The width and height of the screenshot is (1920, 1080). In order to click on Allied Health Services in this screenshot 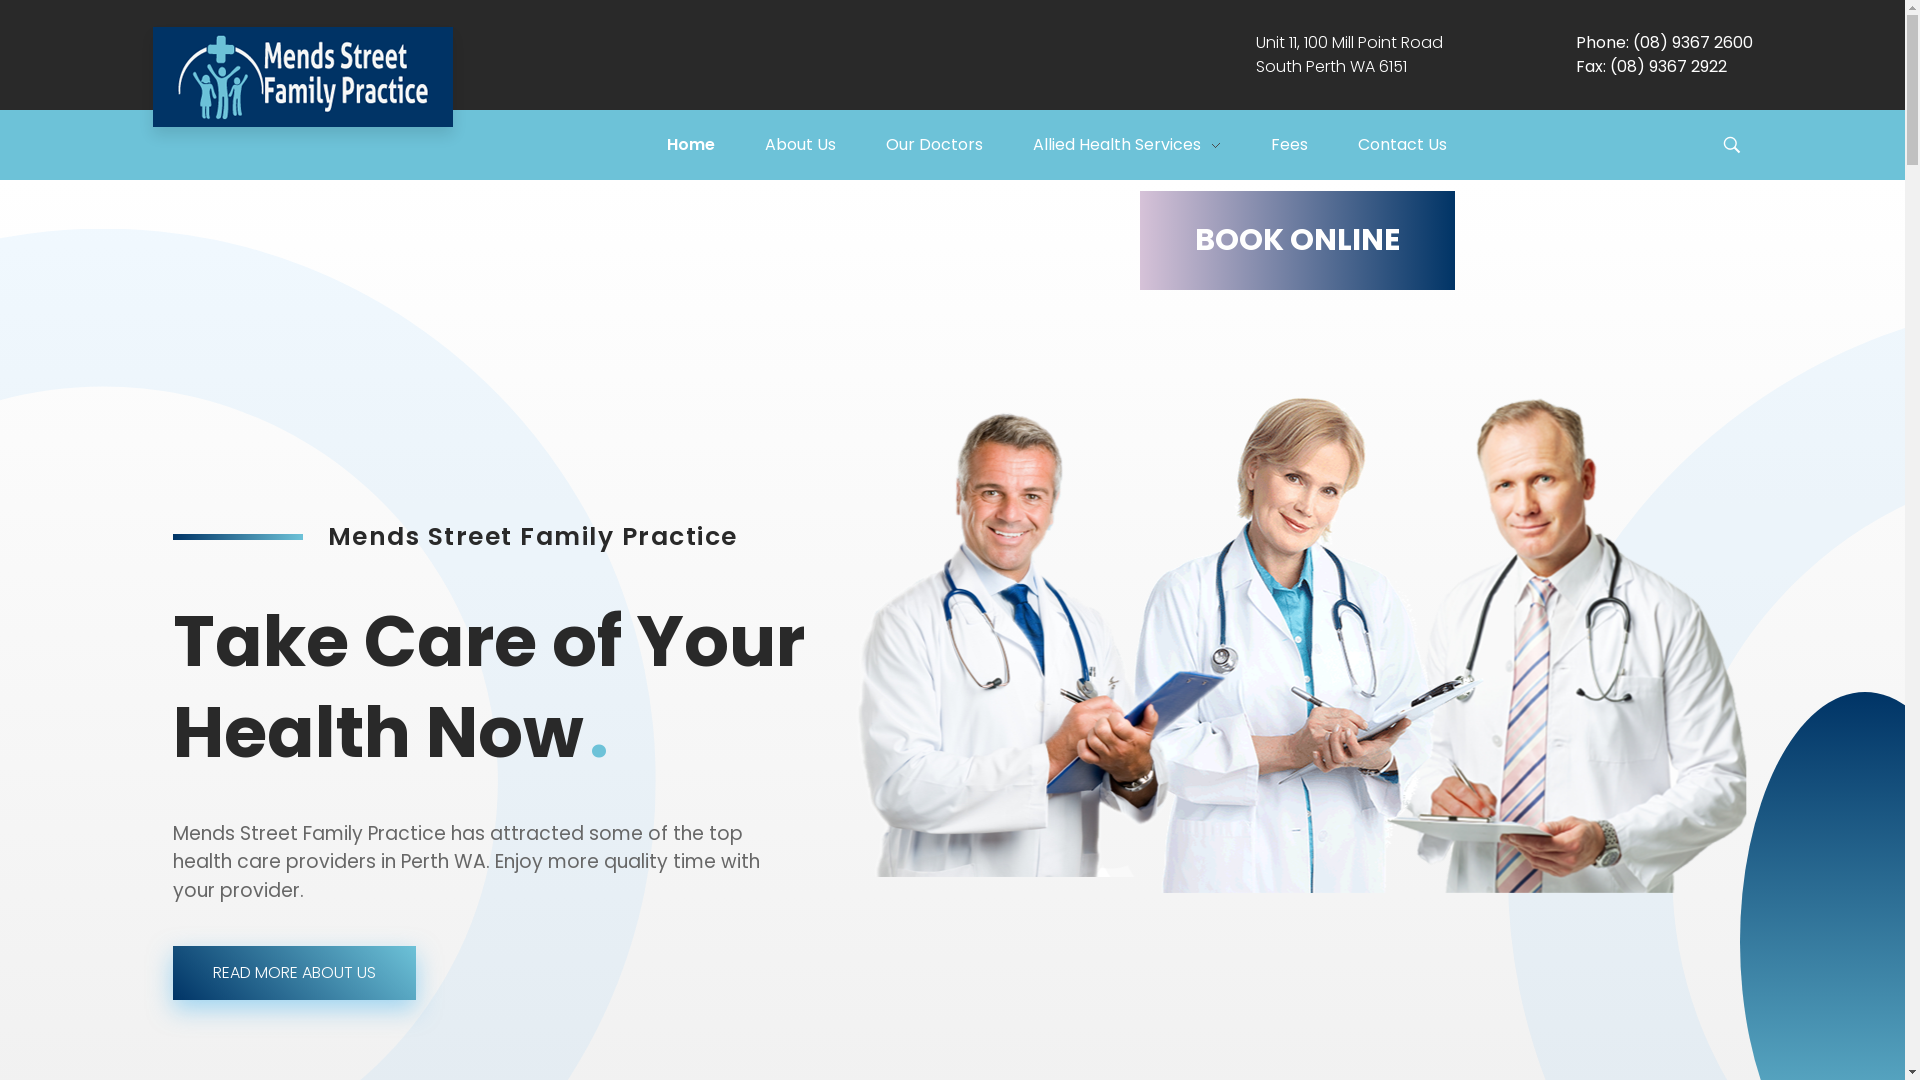, I will do `click(1151, 145)`.